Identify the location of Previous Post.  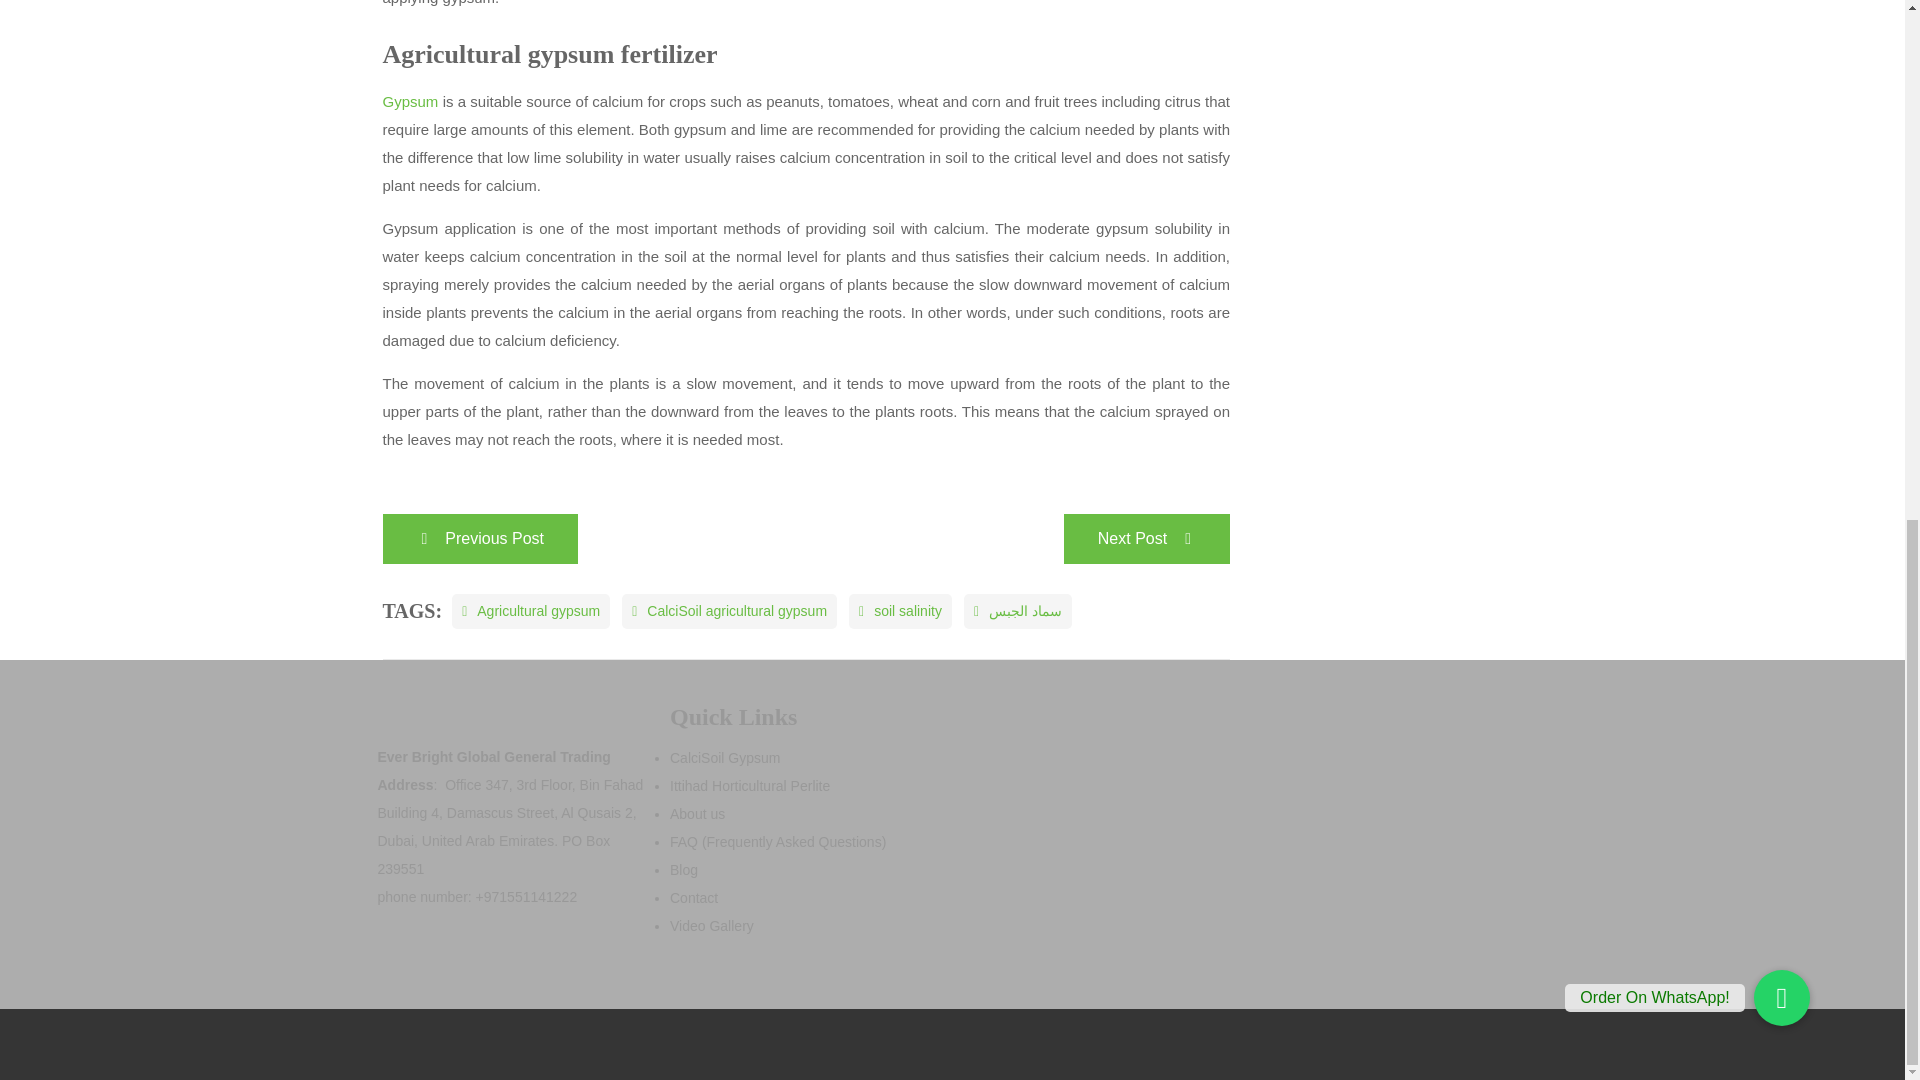
(480, 538).